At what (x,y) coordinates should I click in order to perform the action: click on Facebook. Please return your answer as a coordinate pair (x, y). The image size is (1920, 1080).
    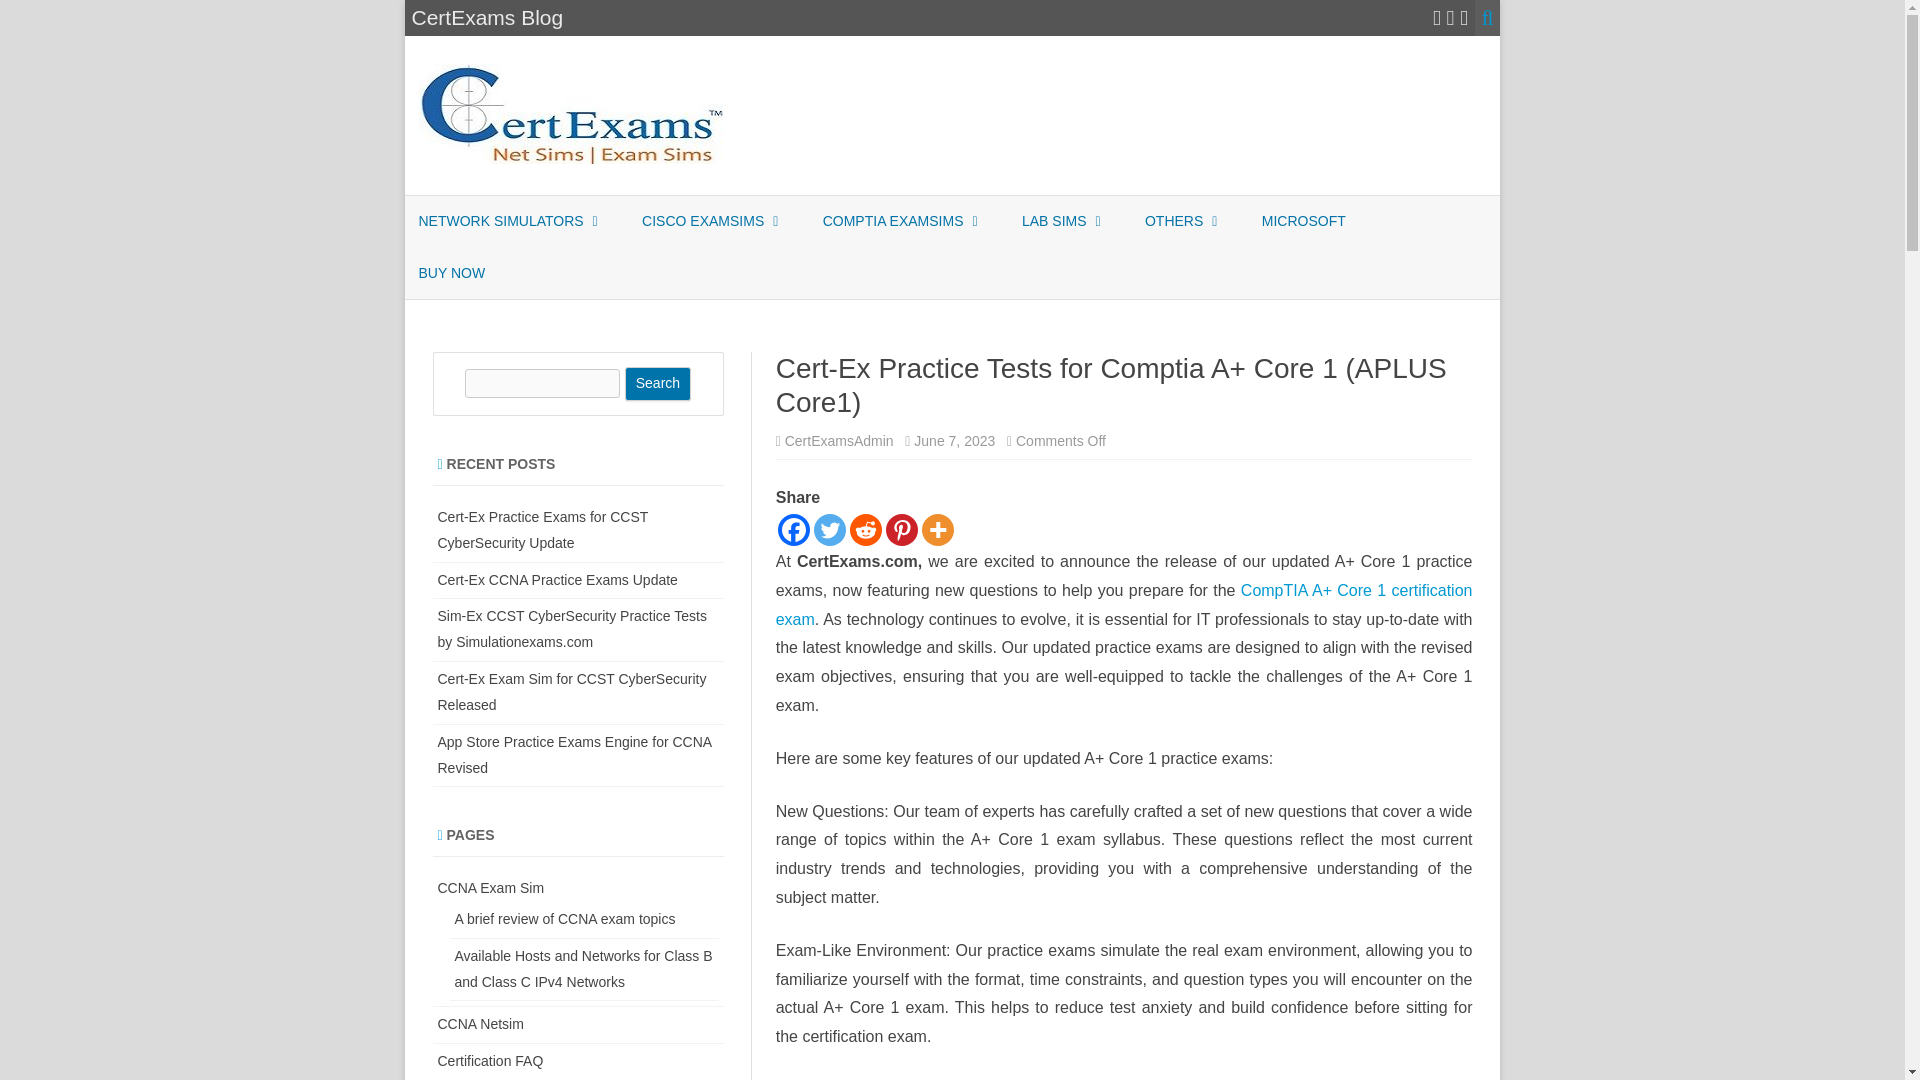
    Looking at the image, I should click on (794, 530).